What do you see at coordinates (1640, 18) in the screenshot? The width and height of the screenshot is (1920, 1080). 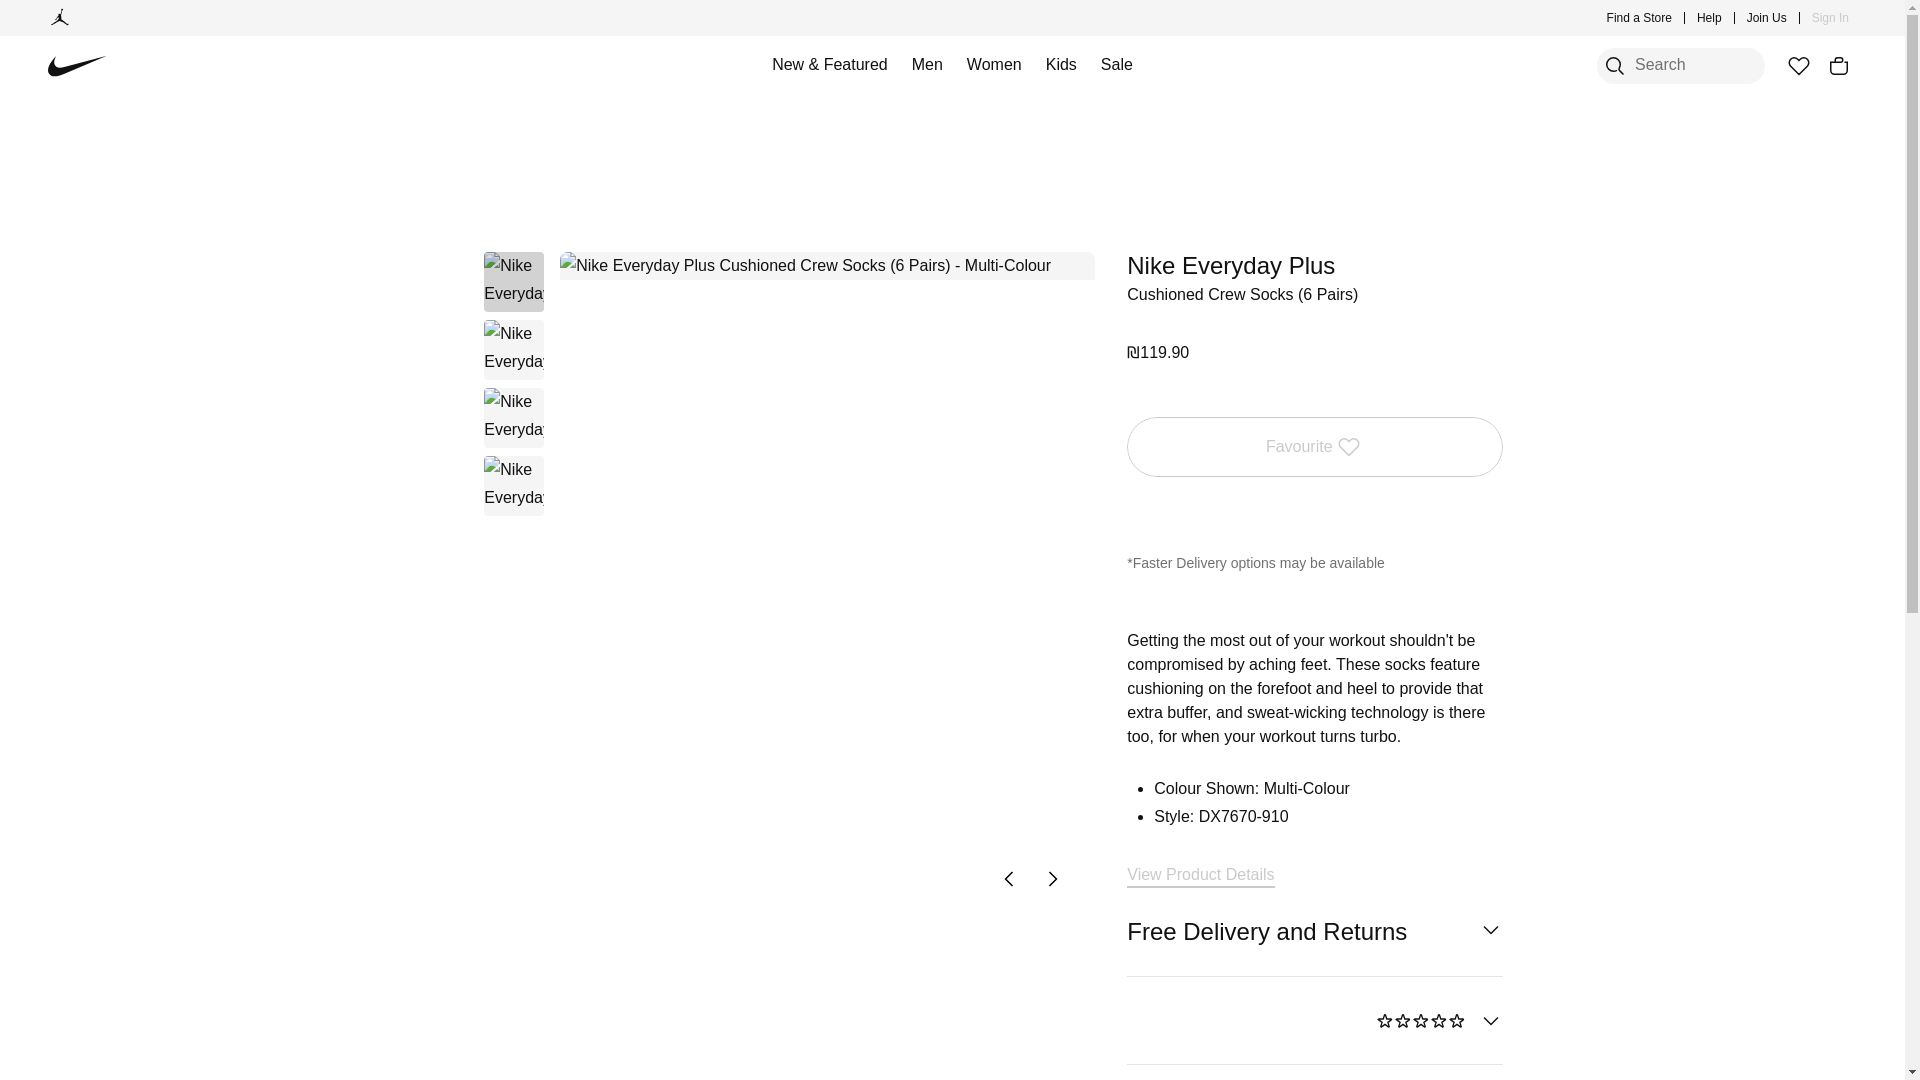 I see `Find a Store` at bounding box center [1640, 18].